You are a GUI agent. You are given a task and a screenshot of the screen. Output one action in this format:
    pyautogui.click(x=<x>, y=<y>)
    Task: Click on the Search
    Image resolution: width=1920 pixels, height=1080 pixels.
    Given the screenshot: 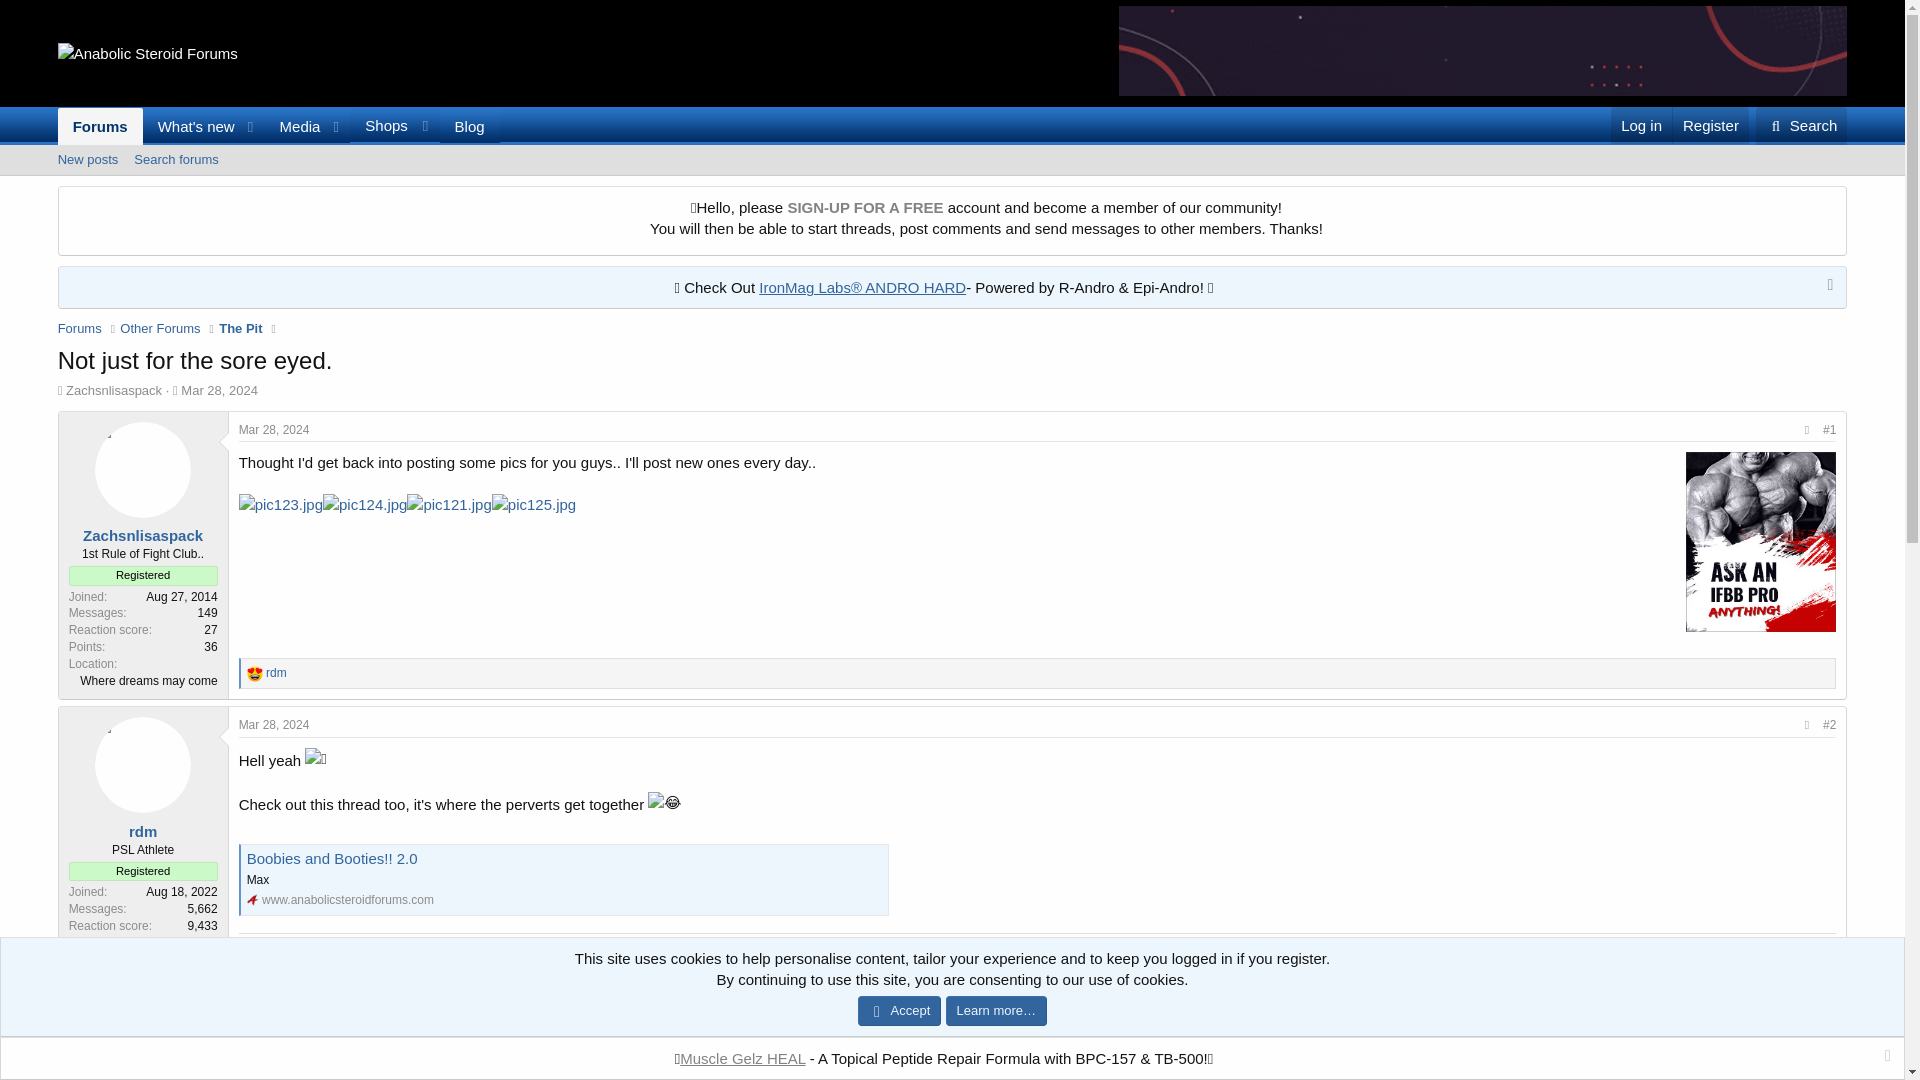 What is the action you would take?
    pyautogui.click(x=280, y=504)
    